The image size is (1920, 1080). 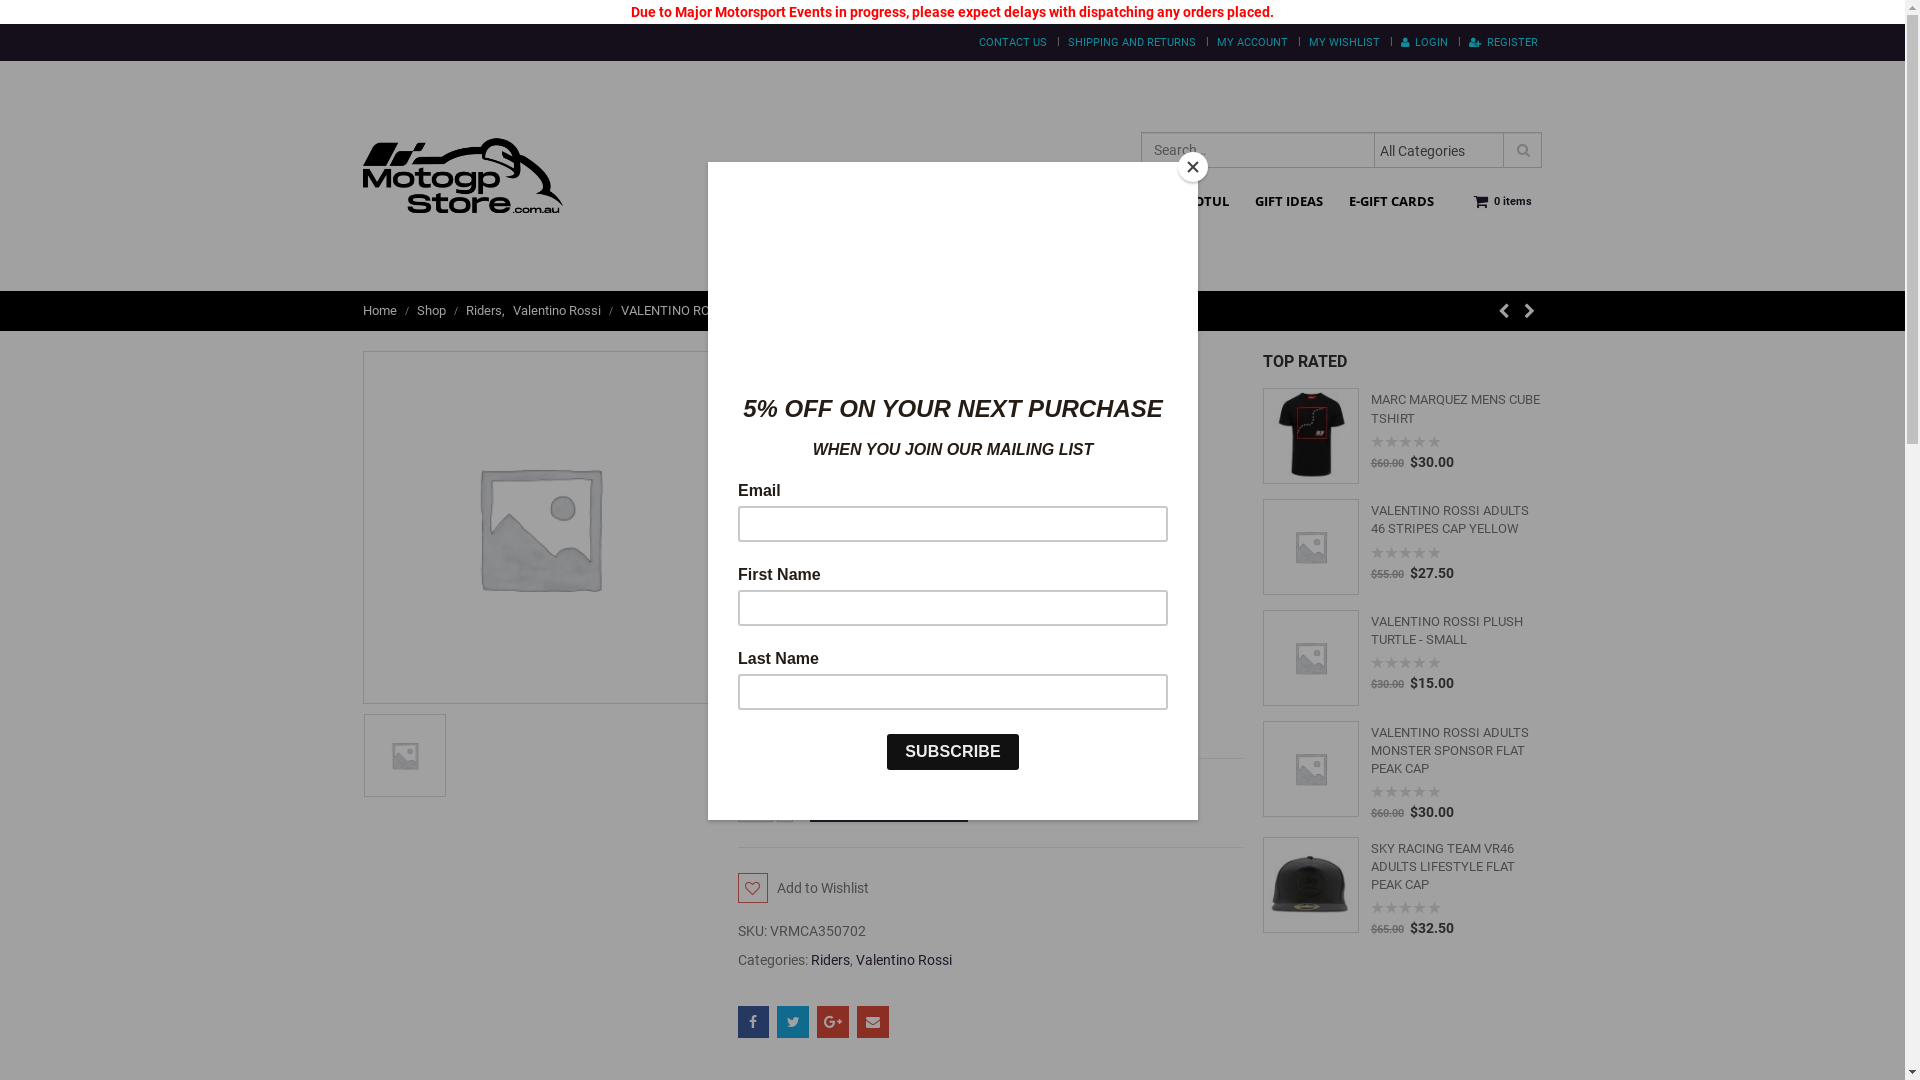 I want to click on Qty, so click(x=756, y=803).